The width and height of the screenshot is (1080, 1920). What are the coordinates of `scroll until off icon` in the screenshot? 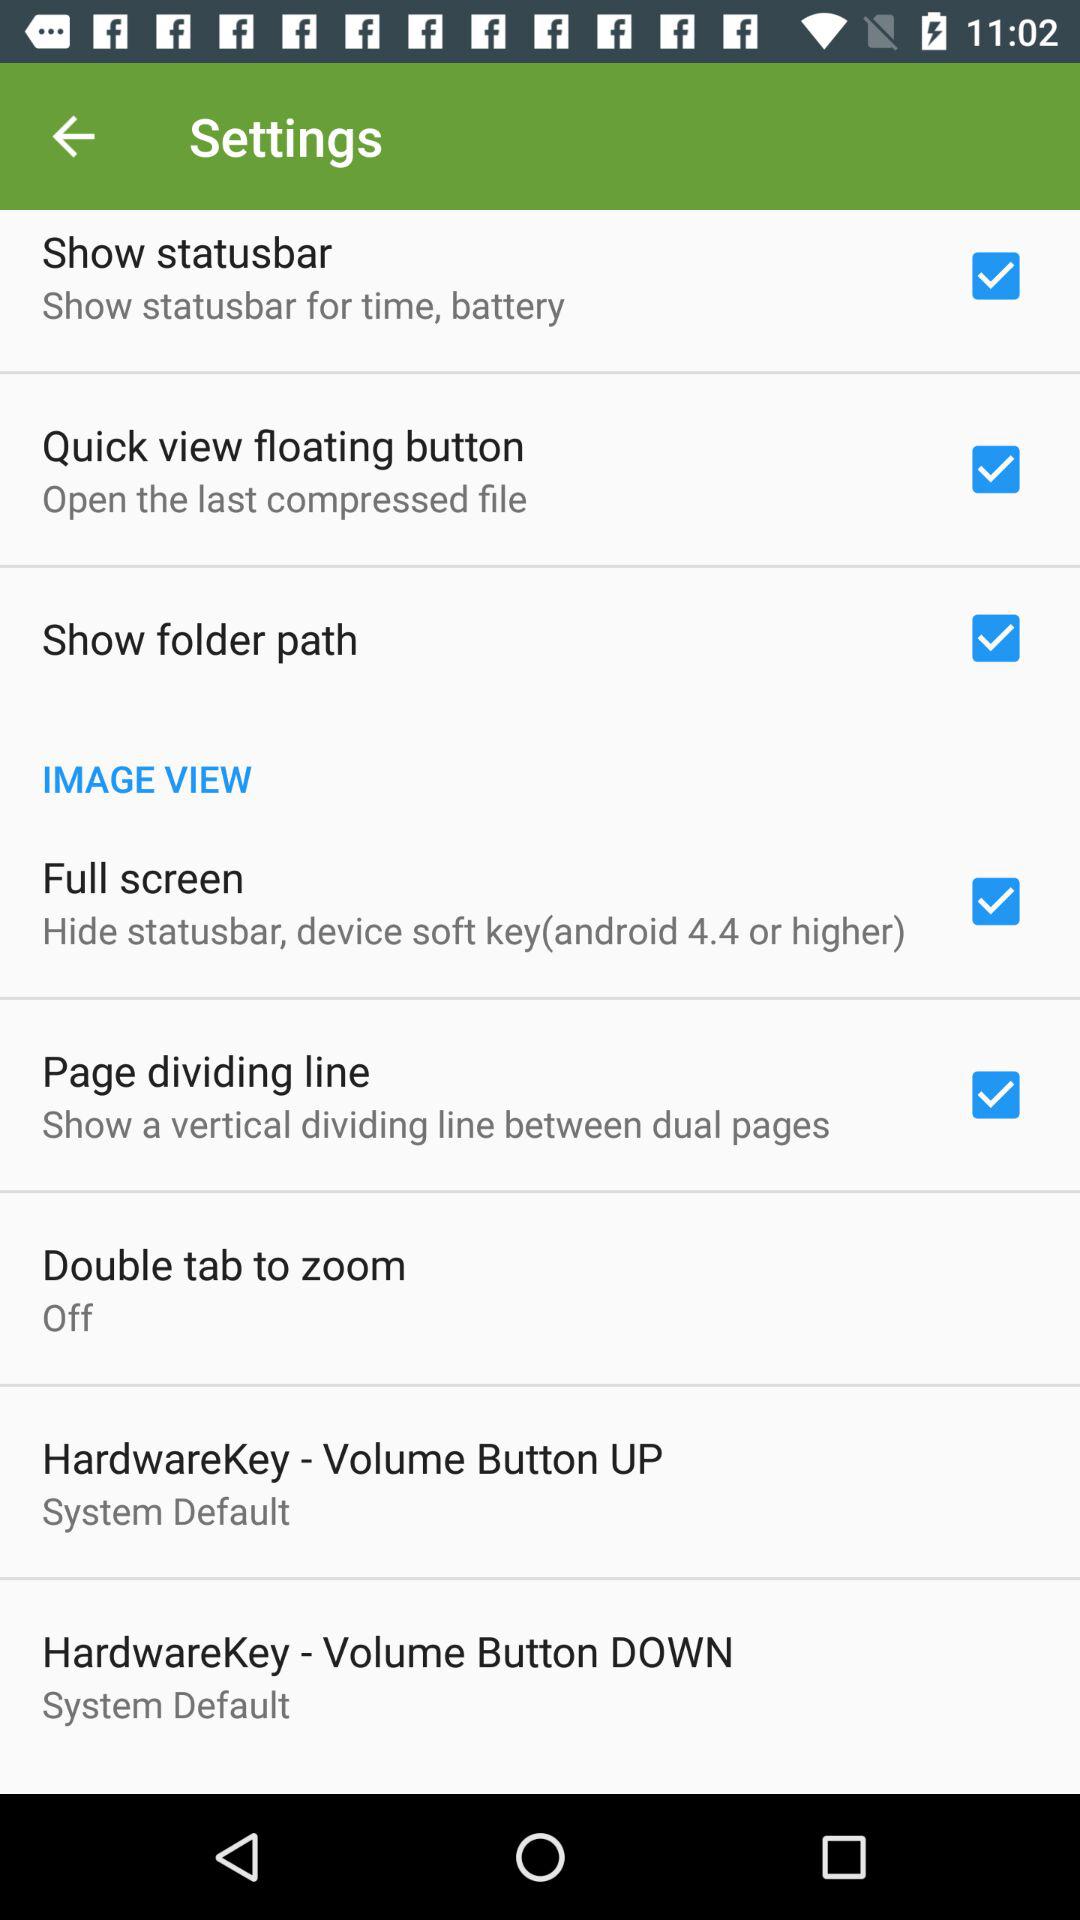 It's located at (68, 1316).